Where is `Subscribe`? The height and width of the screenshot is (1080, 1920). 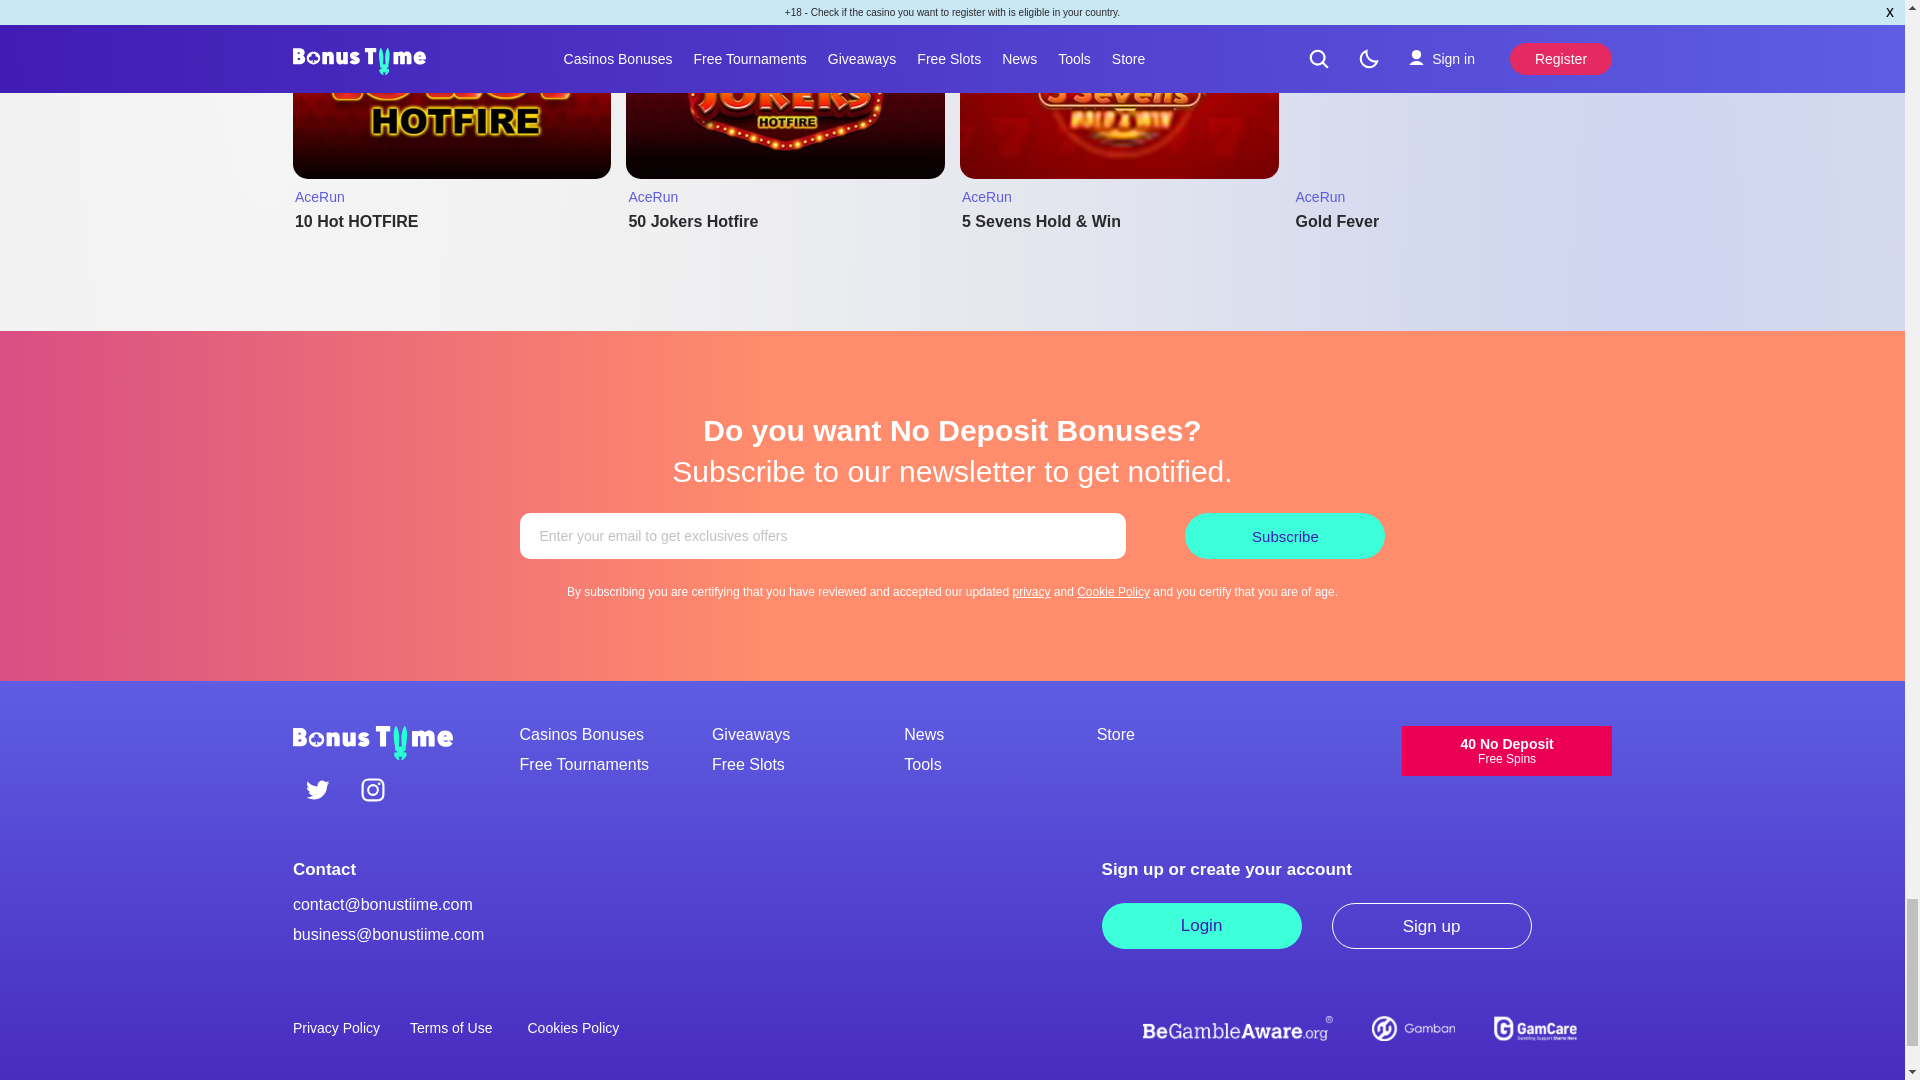 Subscribe is located at coordinates (1284, 536).